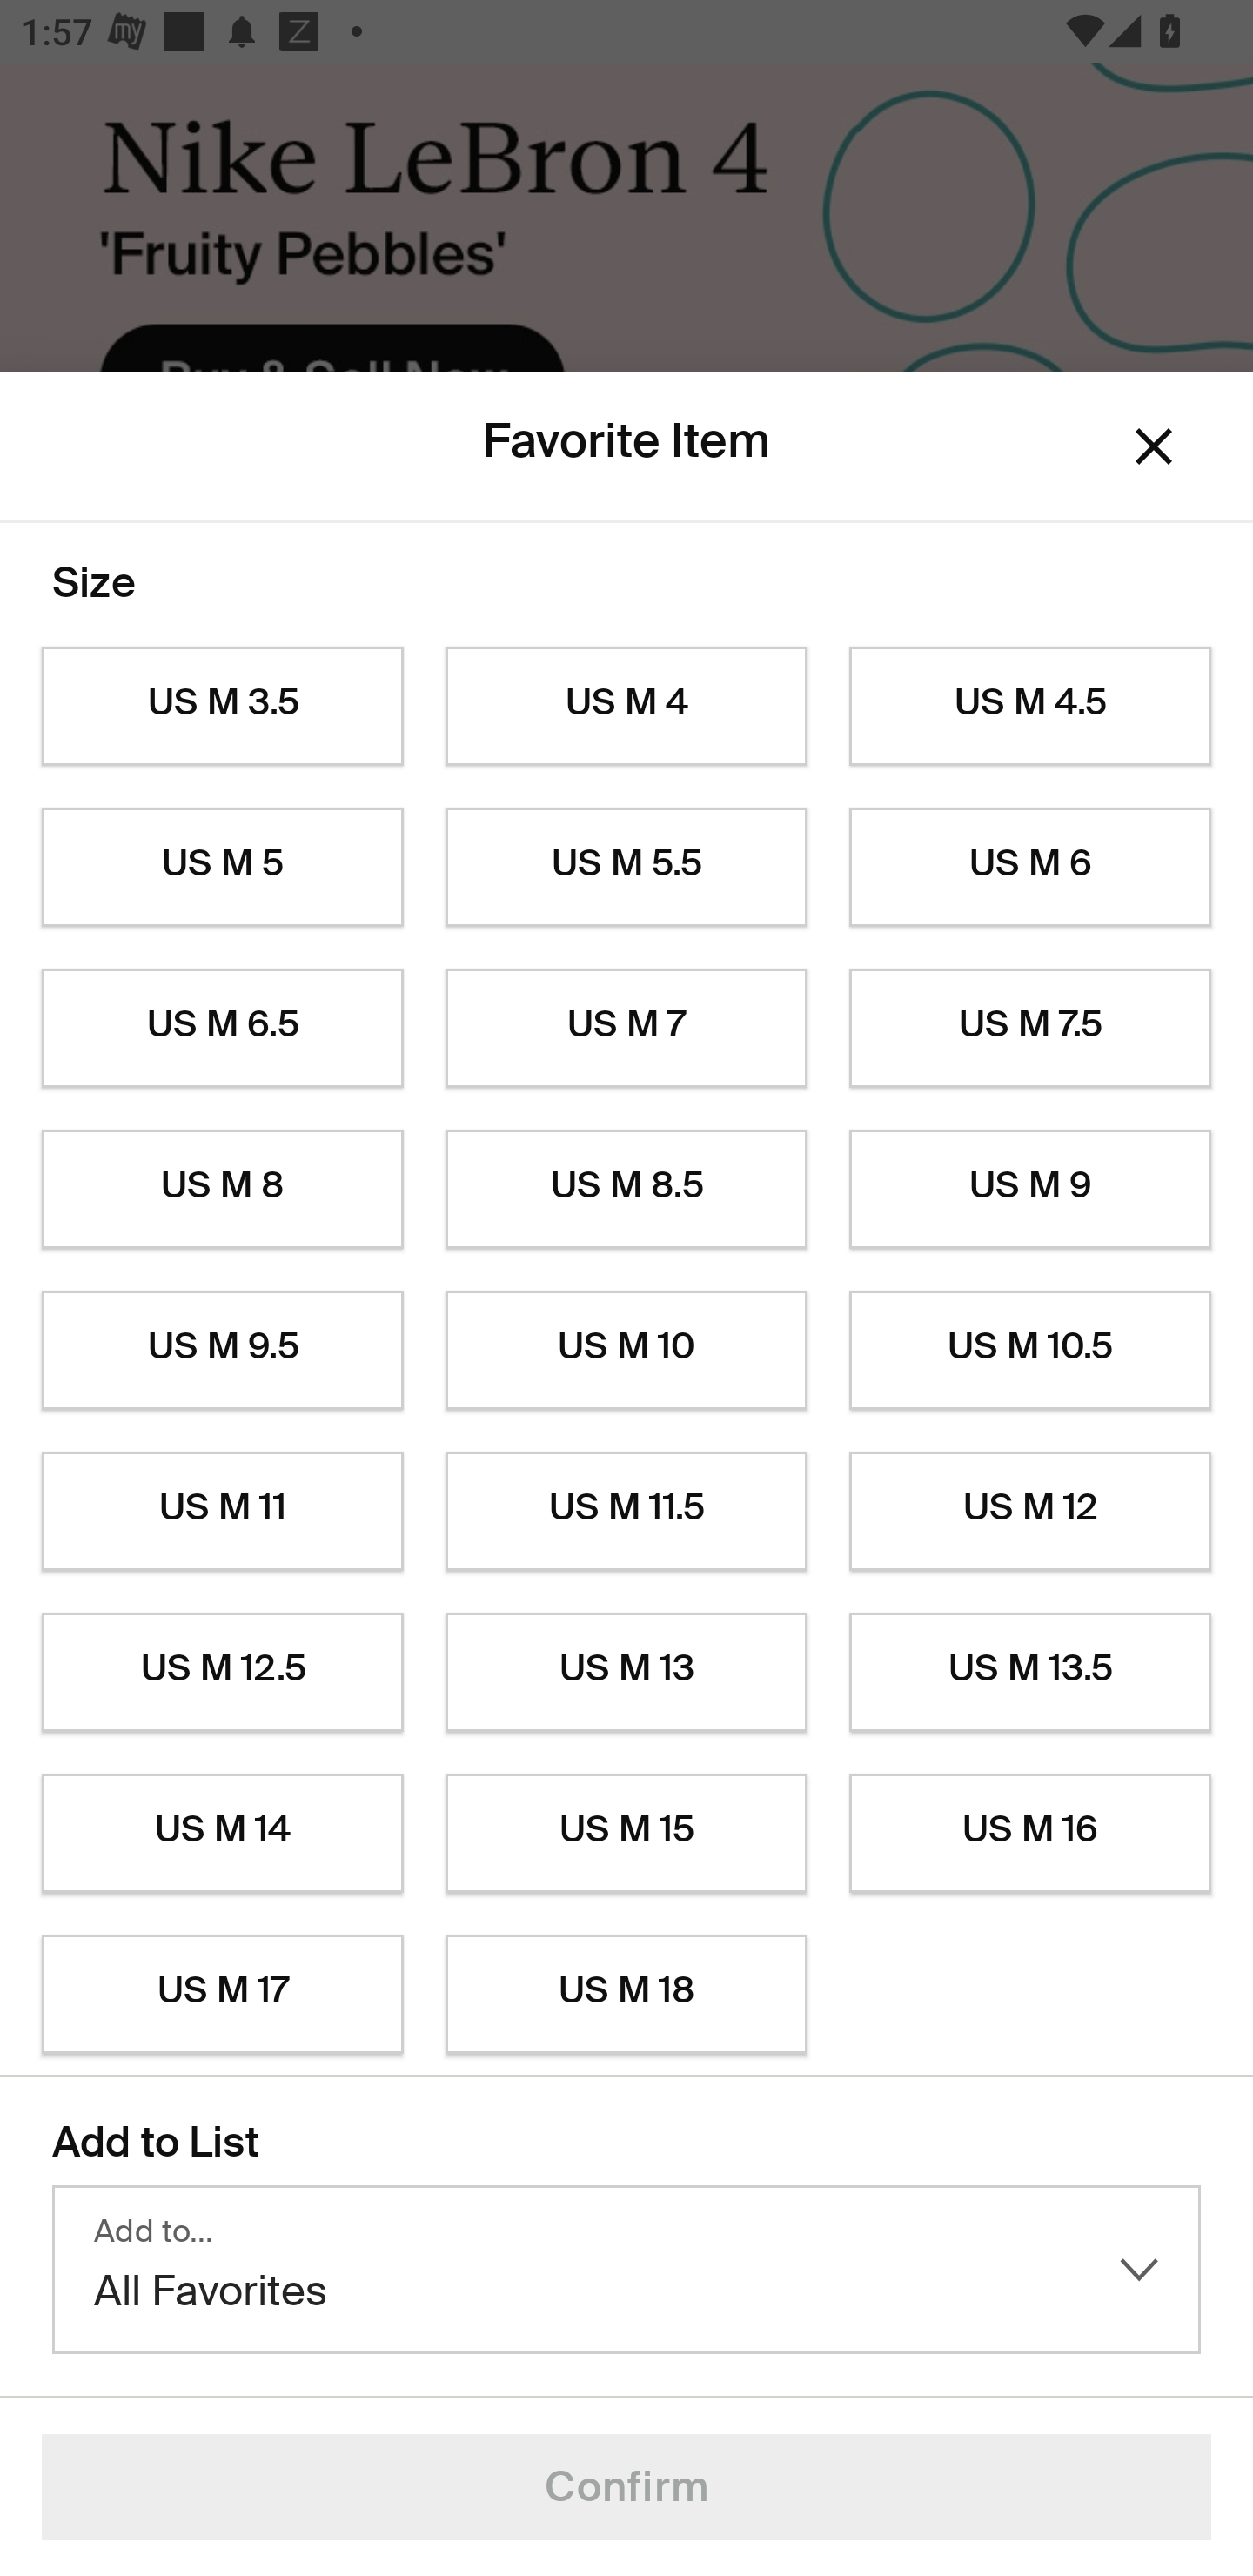  Describe the element at coordinates (1030, 1511) in the screenshot. I see `US M 12` at that location.